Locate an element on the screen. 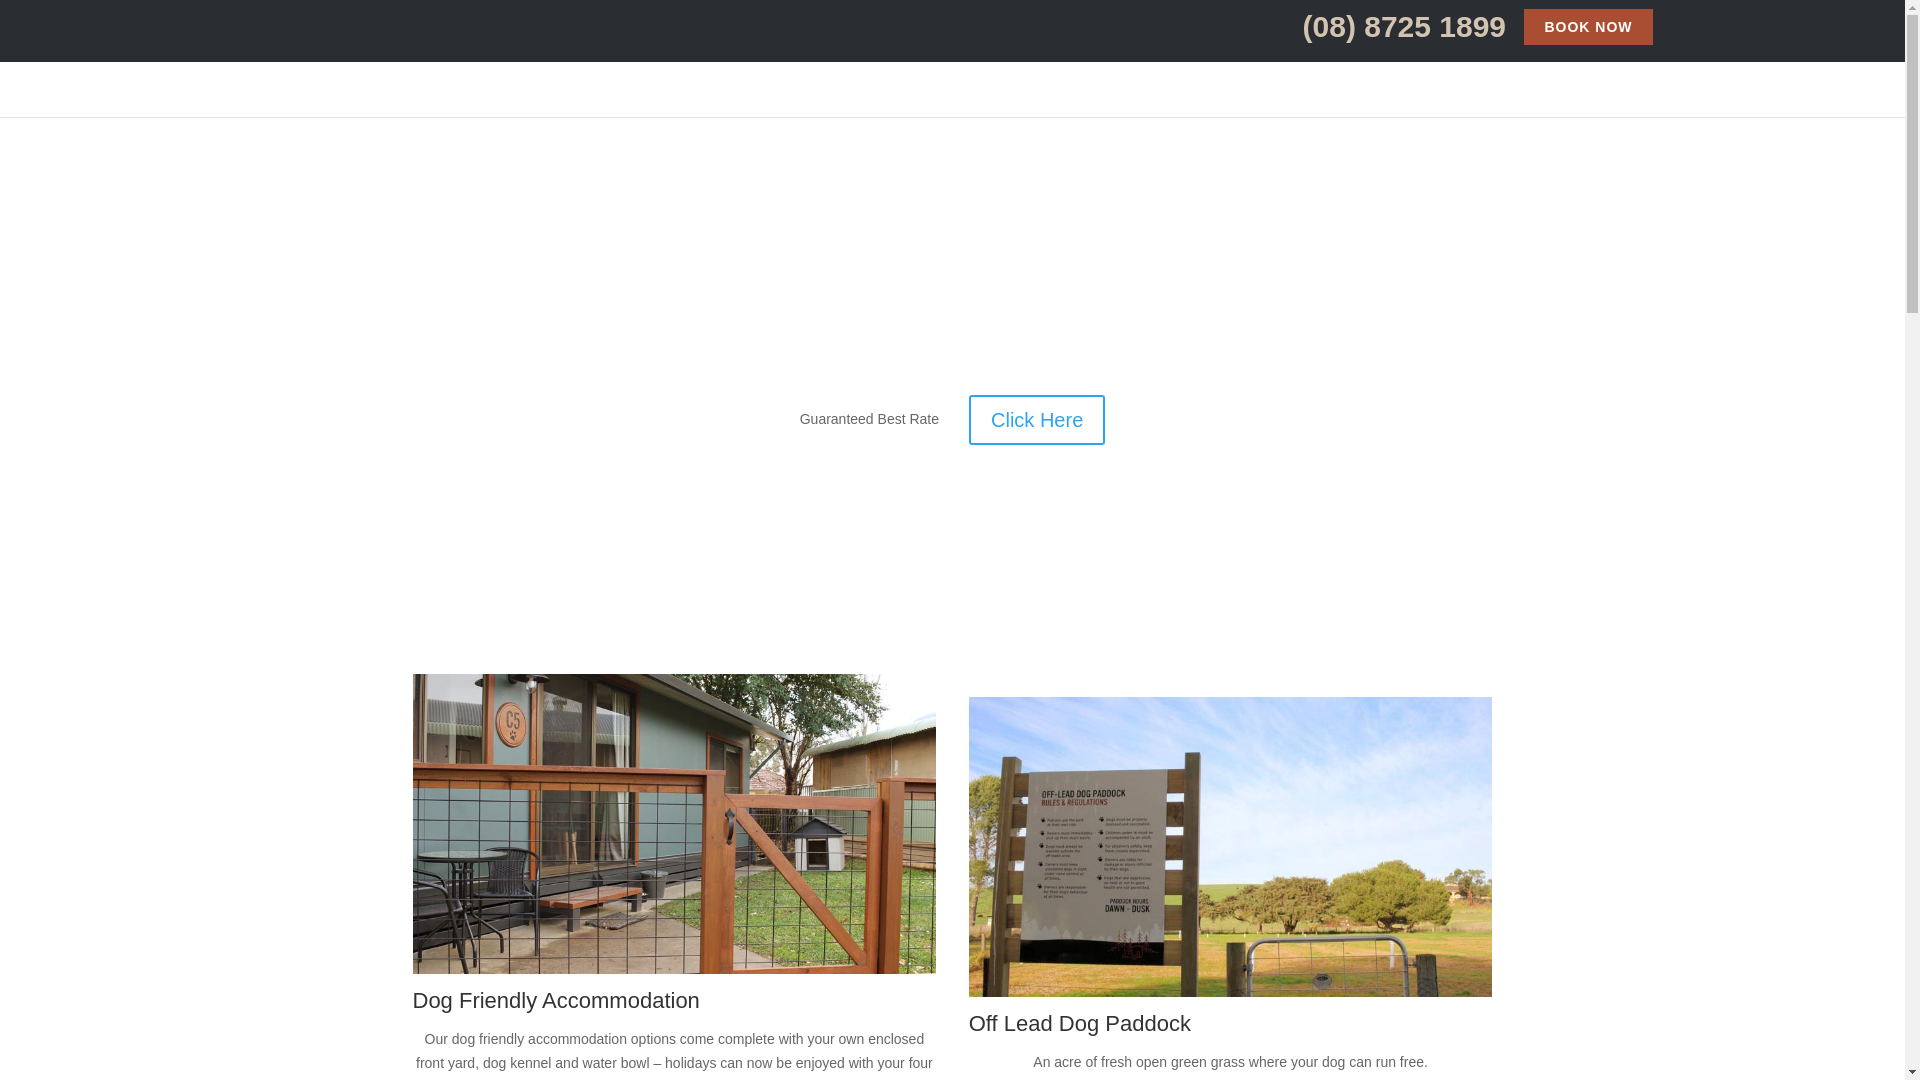  STAY is located at coordinates (1292, 73).